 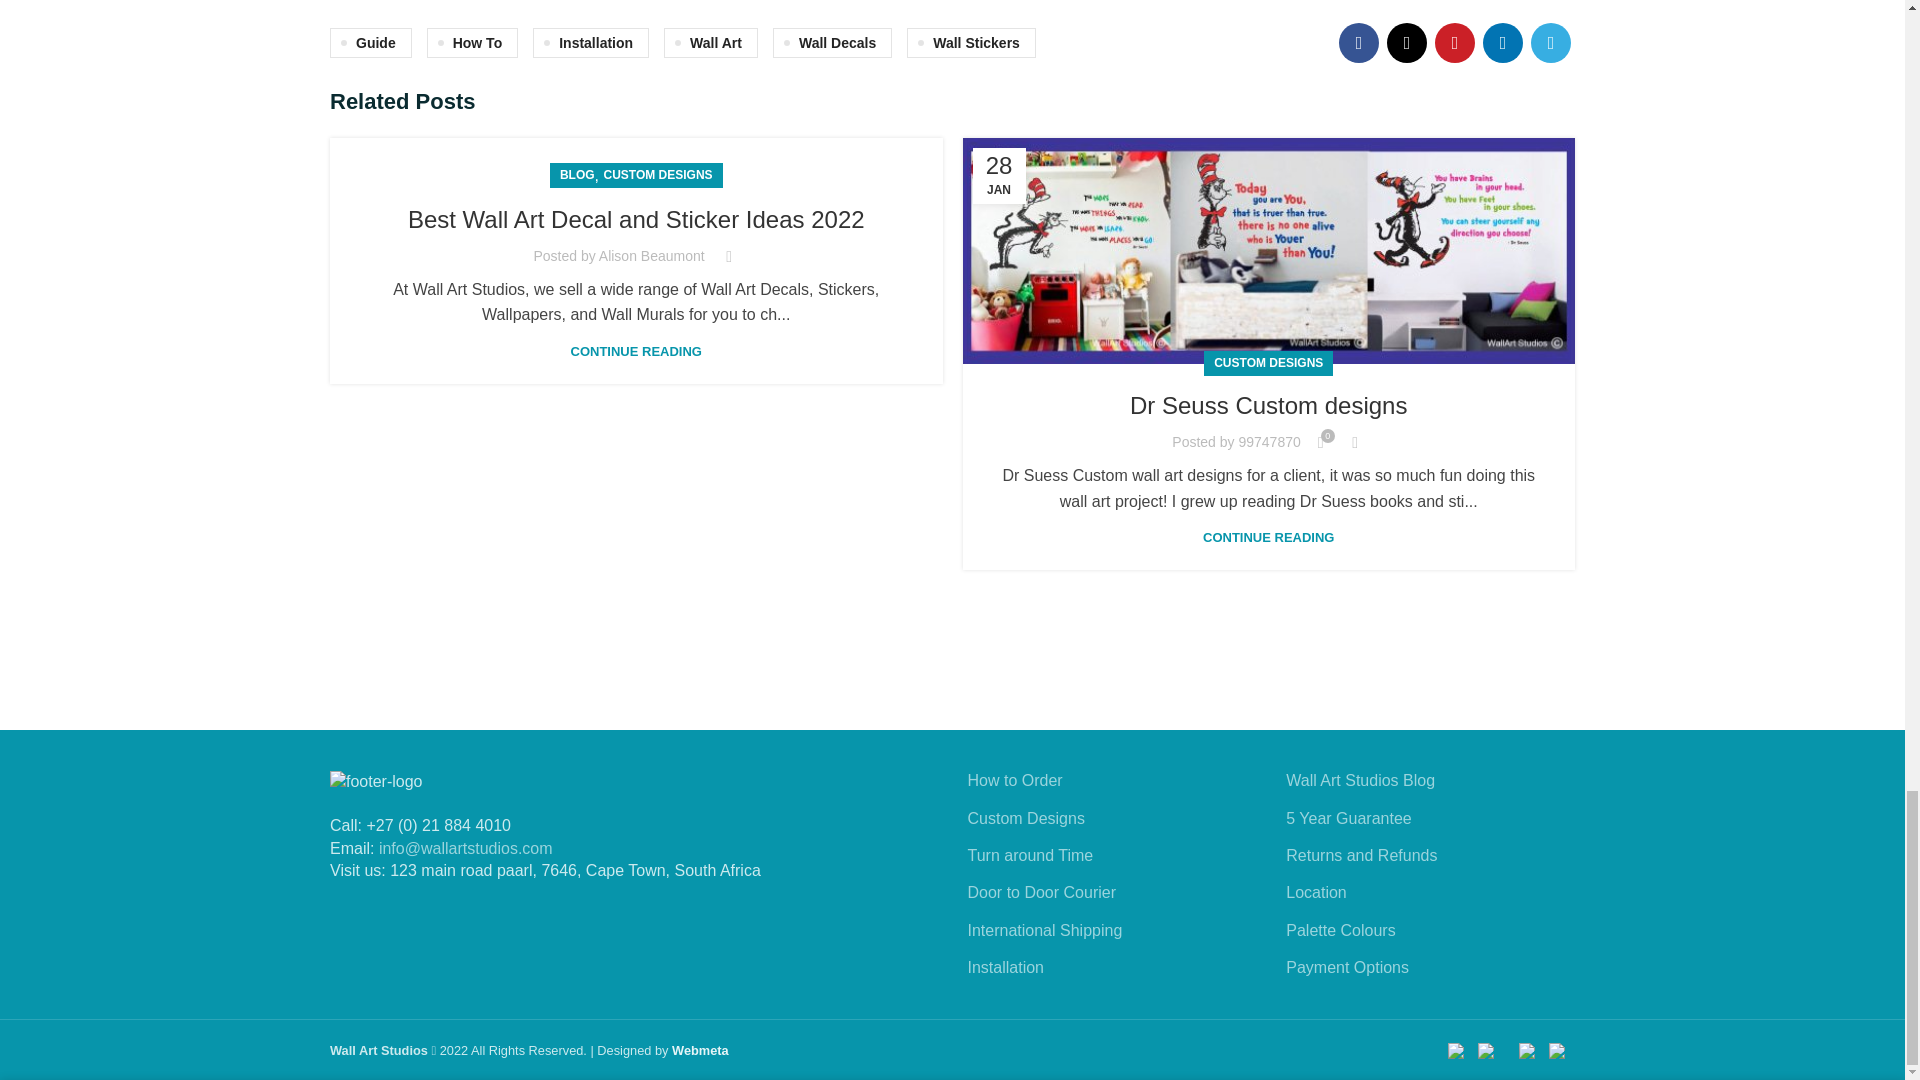 What do you see at coordinates (472, 43) in the screenshot?
I see `How To` at bounding box center [472, 43].